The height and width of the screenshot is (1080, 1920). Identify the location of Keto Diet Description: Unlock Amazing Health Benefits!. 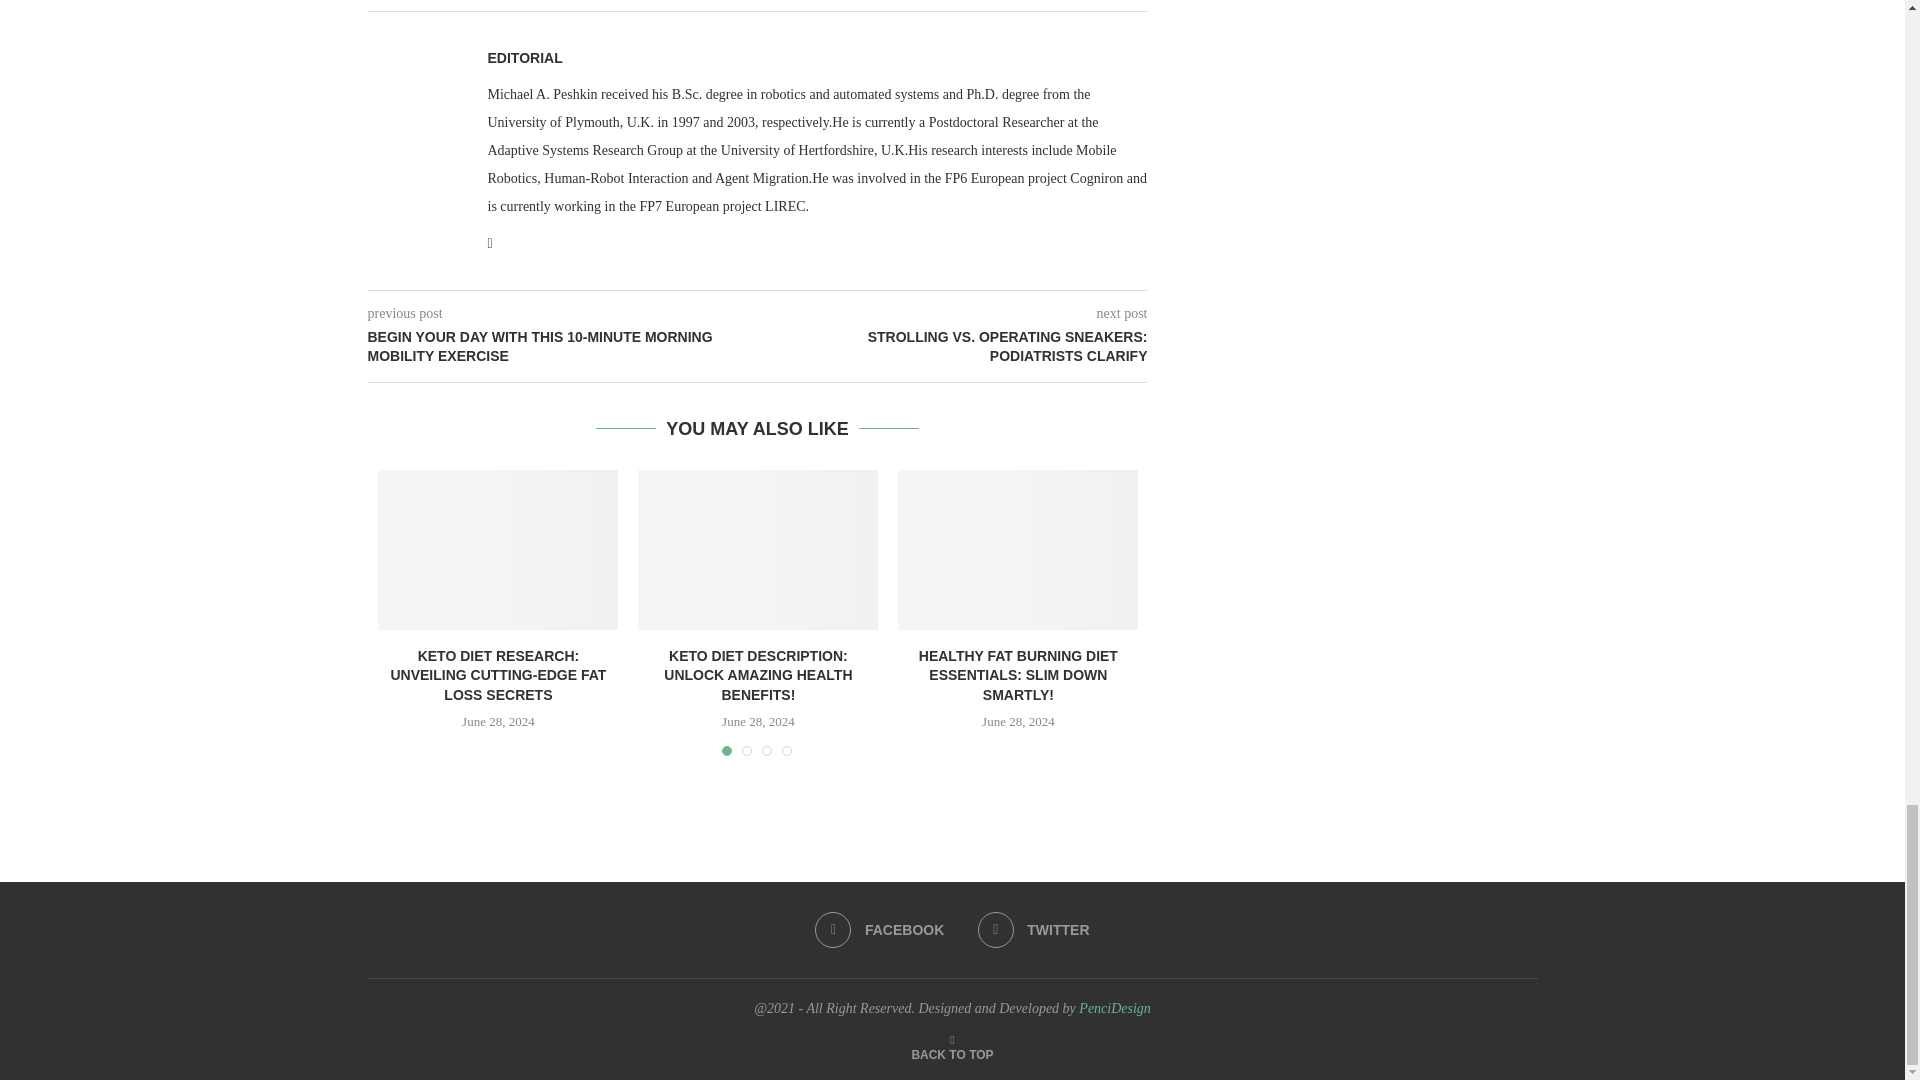
(757, 549).